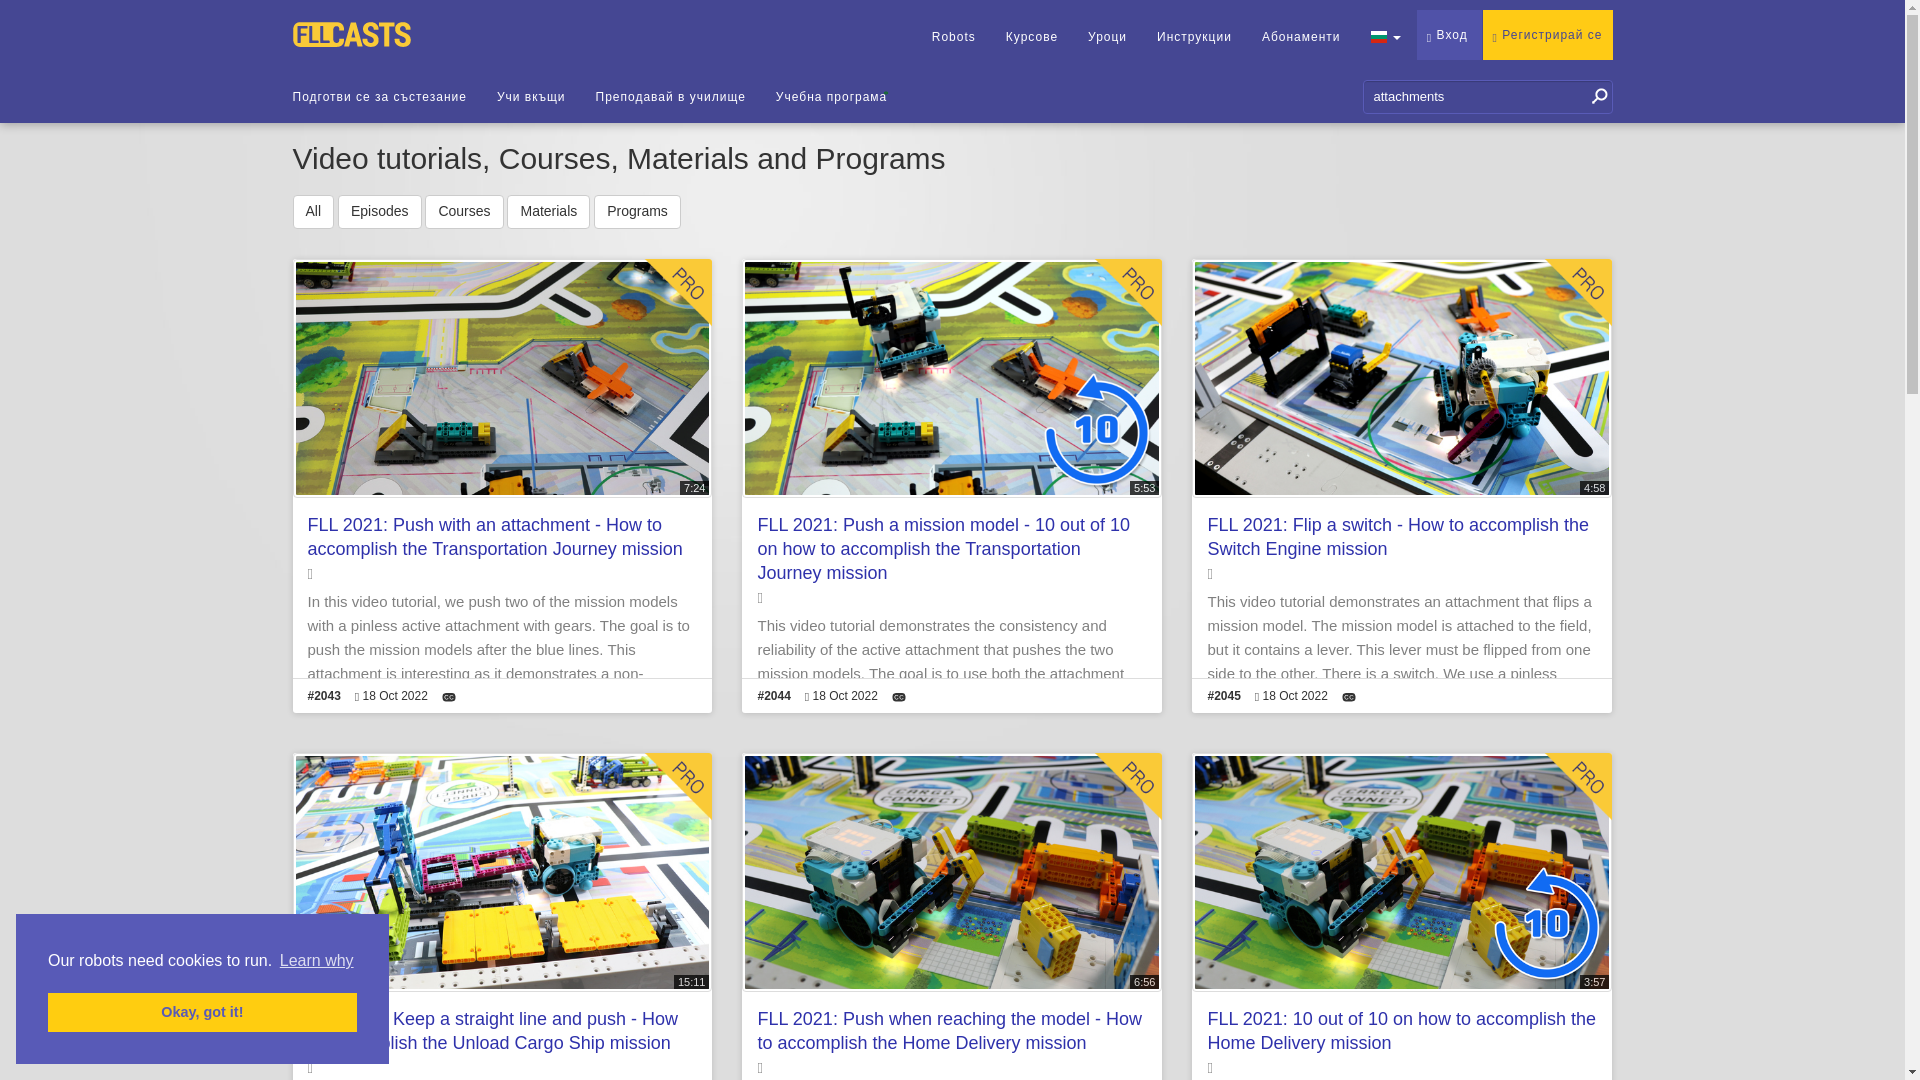 This screenshot has height=1080, width=1920. Describe the element at coordinates (637, 212) in the screenshot. I see `Programs` at that location.